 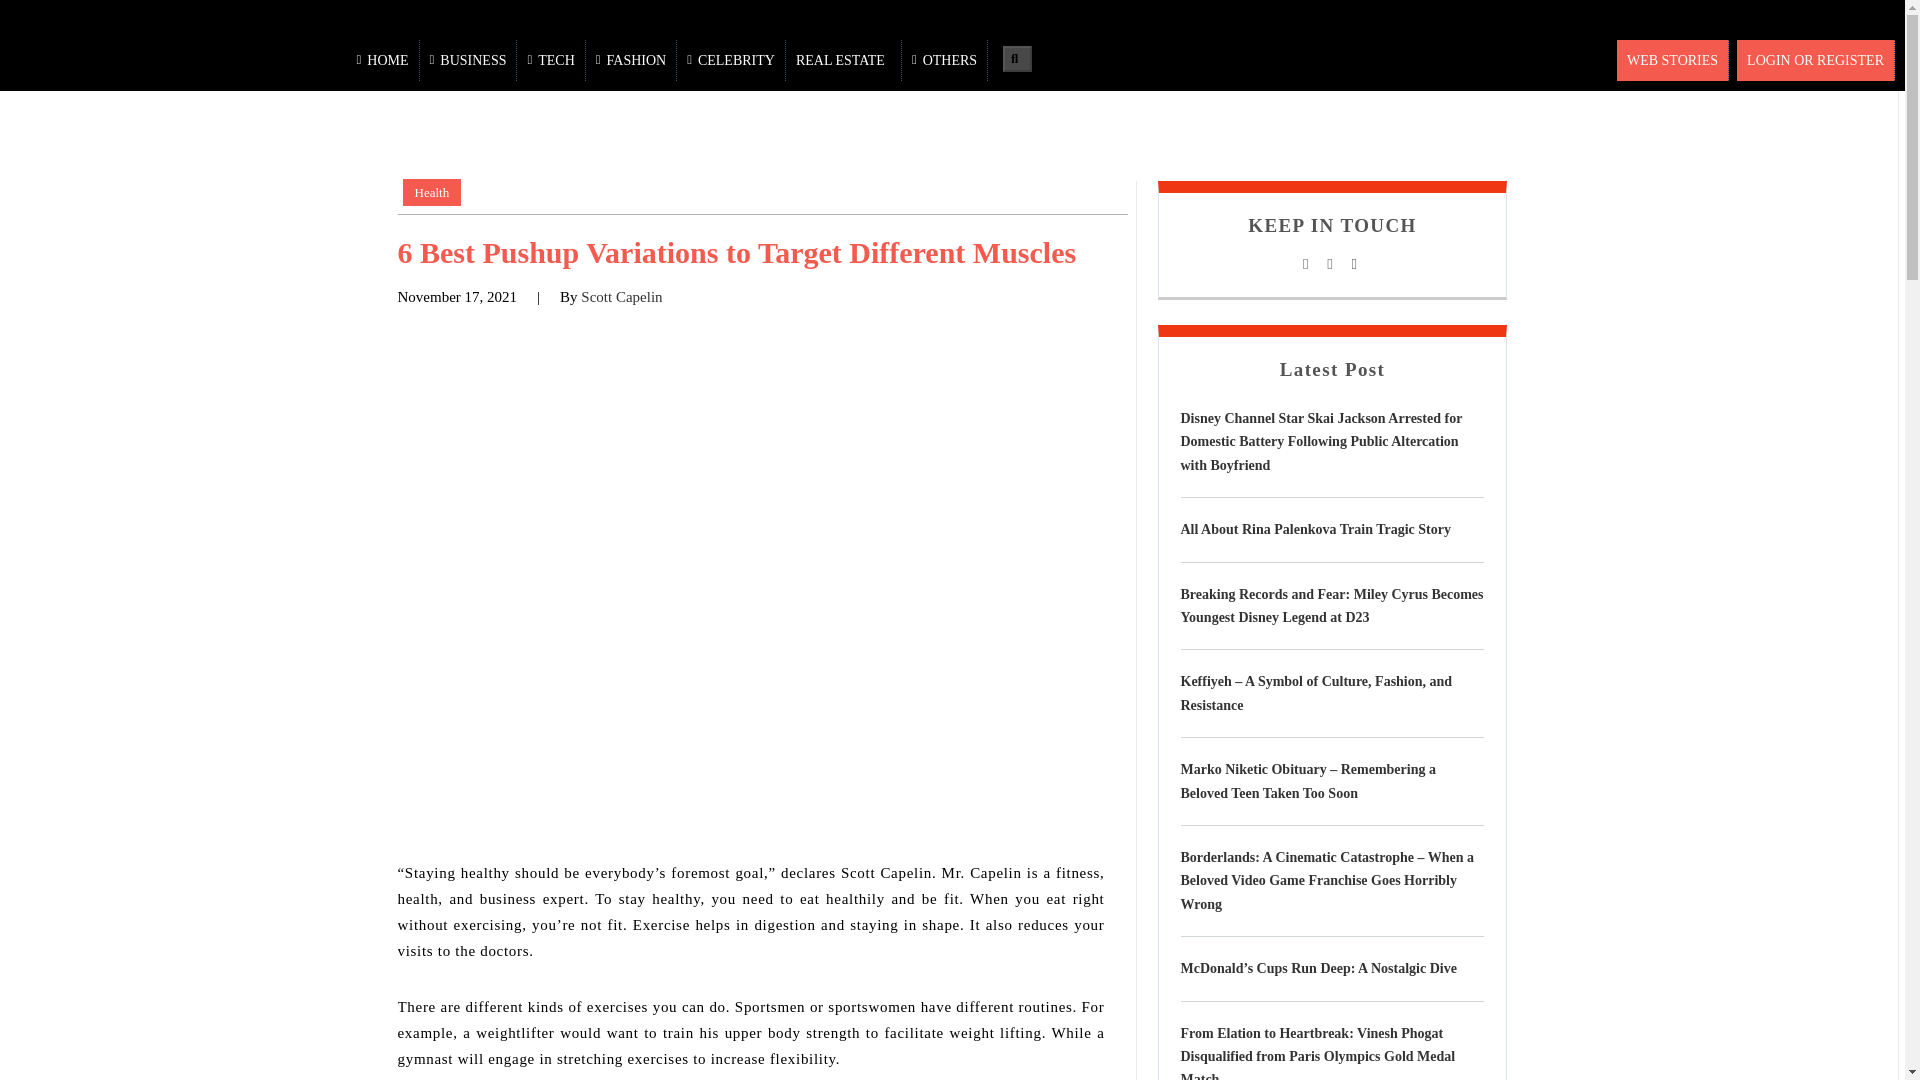 I want to click on HOME, so click(x=384, y=60).